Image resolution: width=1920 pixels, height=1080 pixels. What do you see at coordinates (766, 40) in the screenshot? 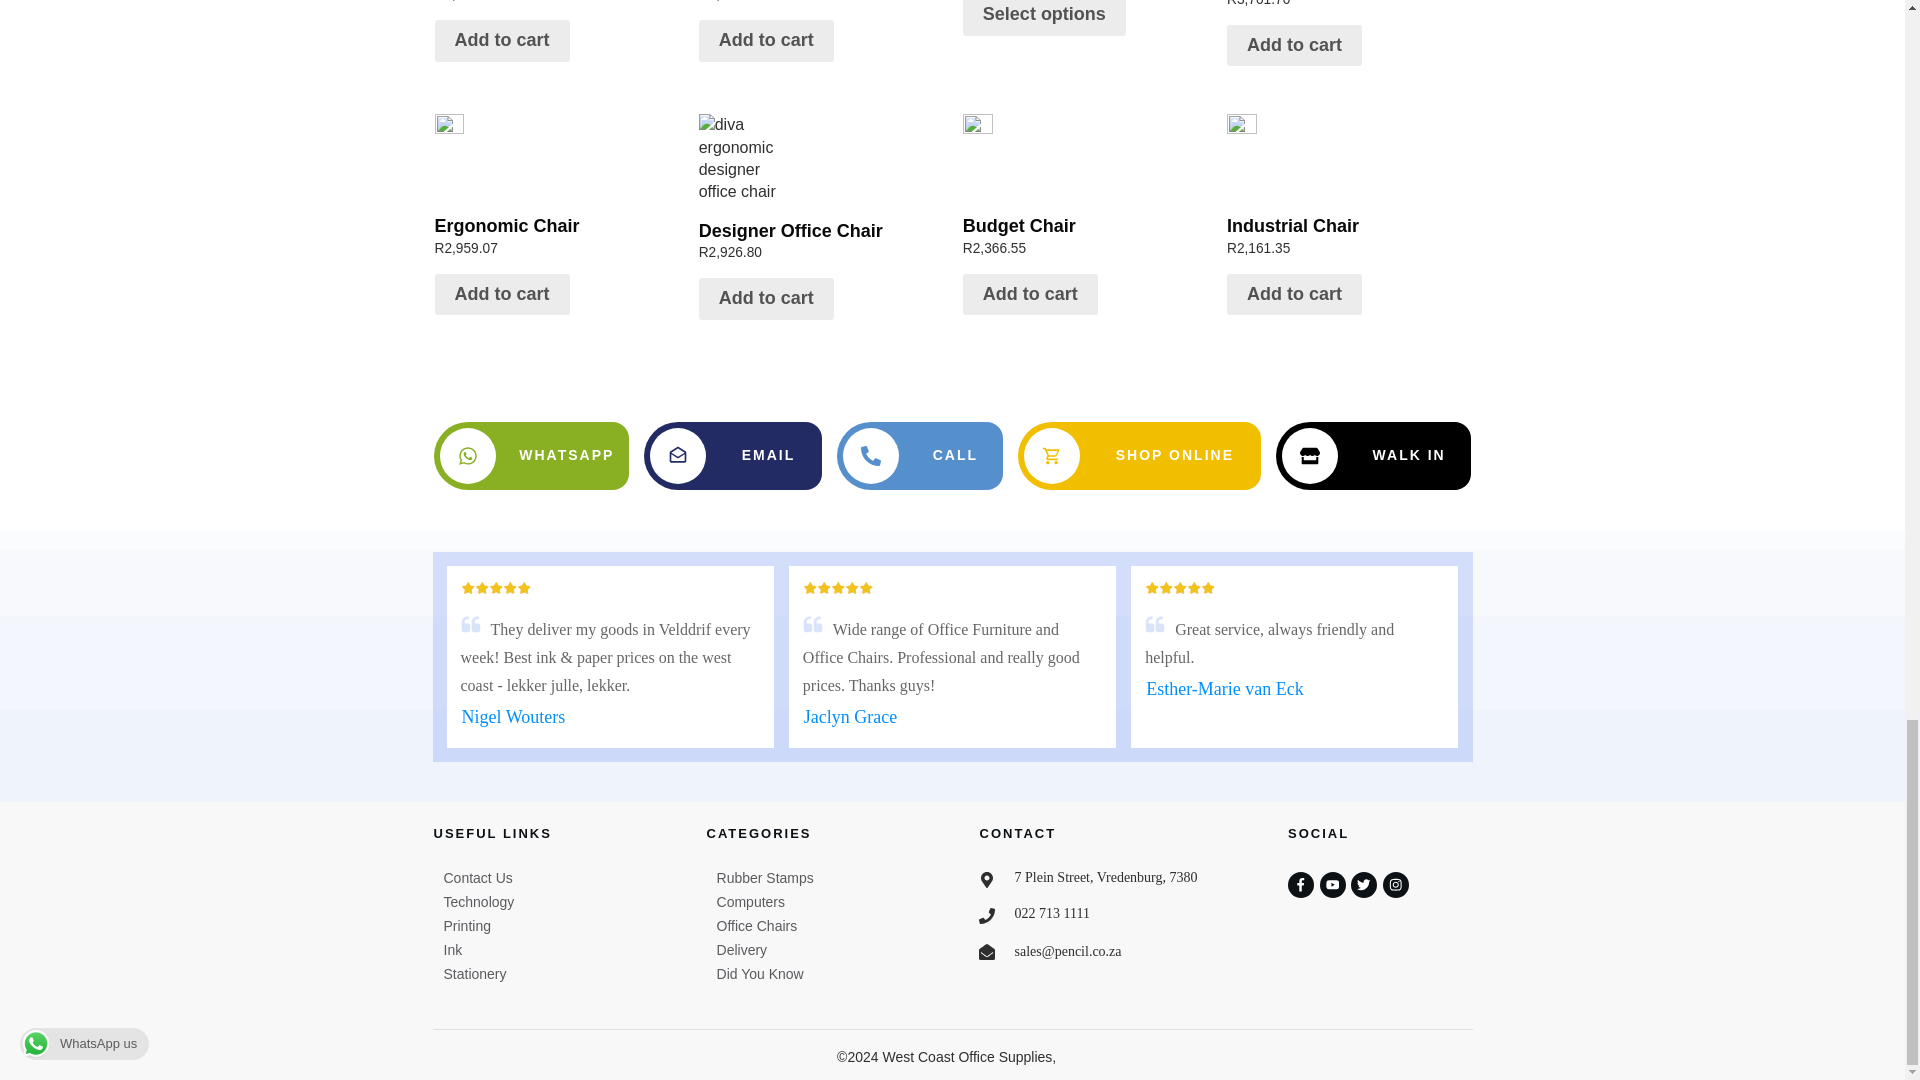
I see `Add to cart` at bounding box center [766, 40].